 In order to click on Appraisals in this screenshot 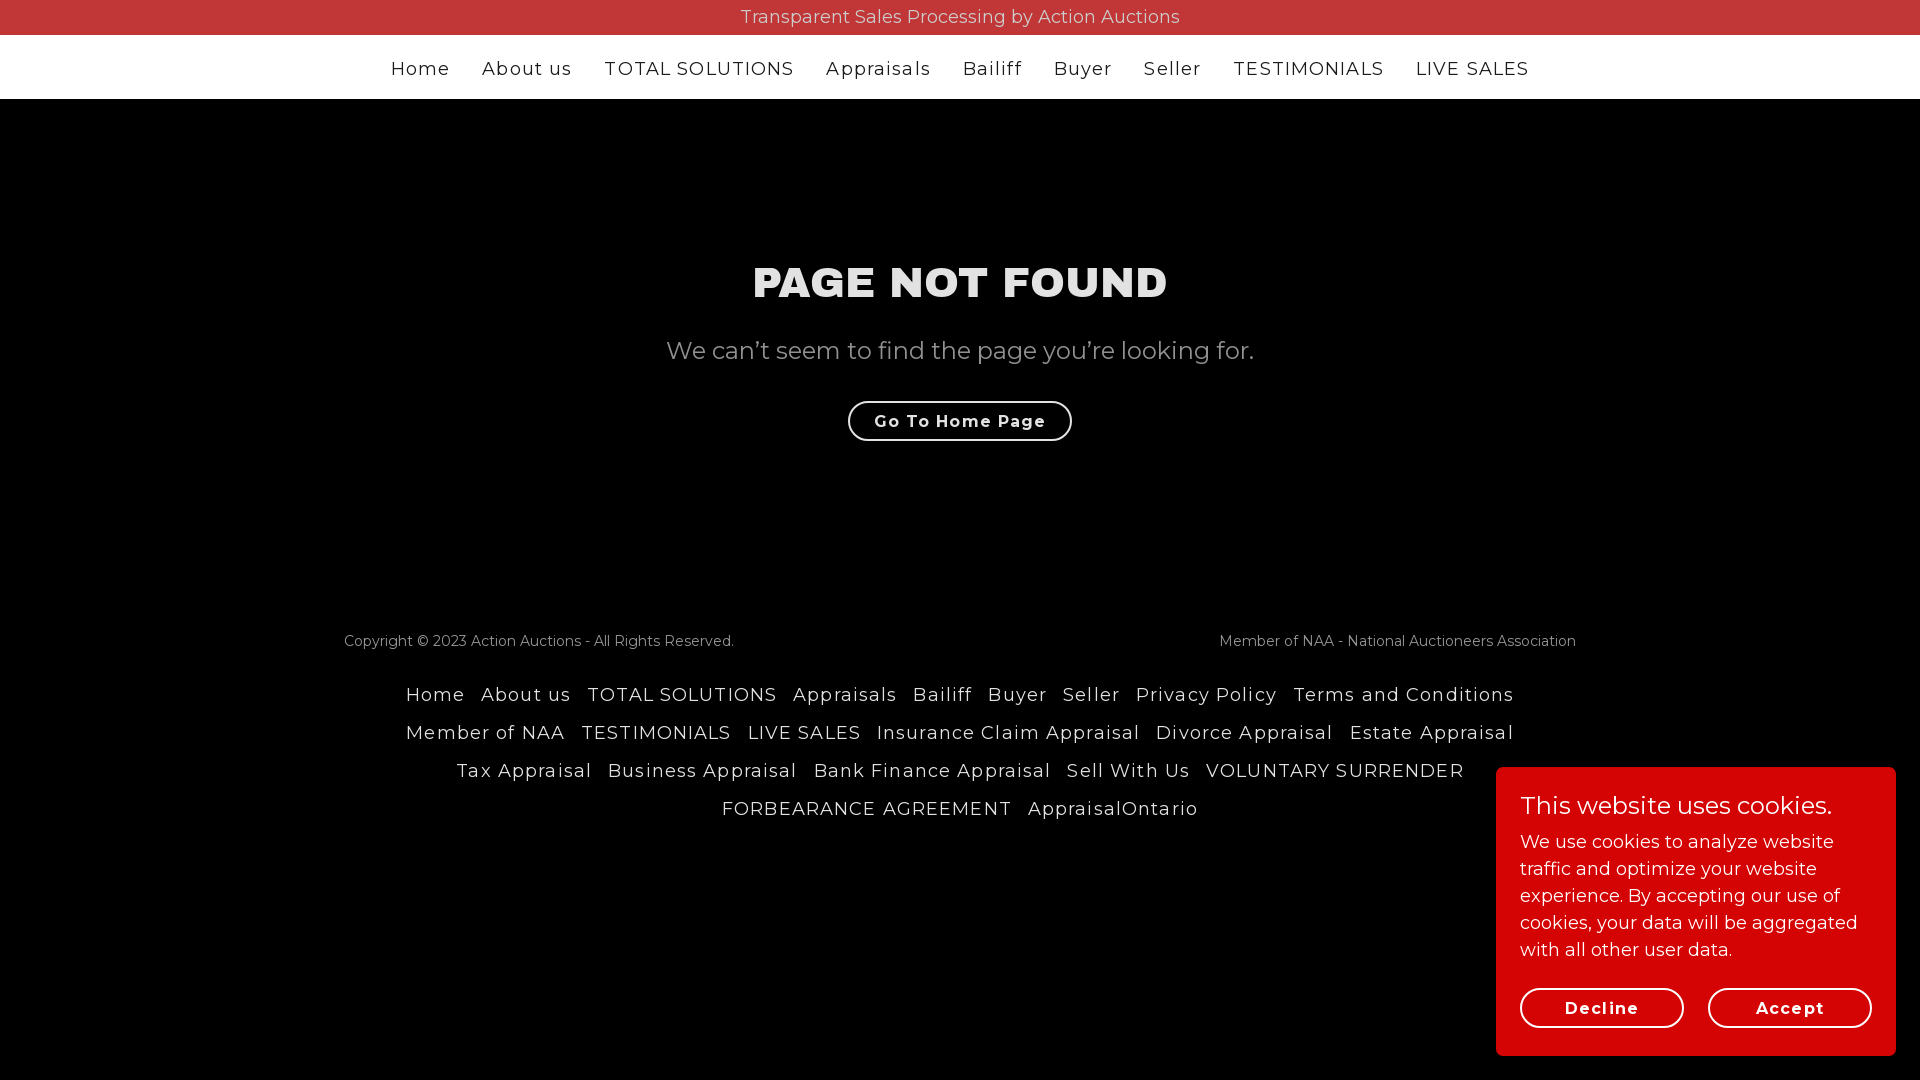, I will do `click(845, 695)`.